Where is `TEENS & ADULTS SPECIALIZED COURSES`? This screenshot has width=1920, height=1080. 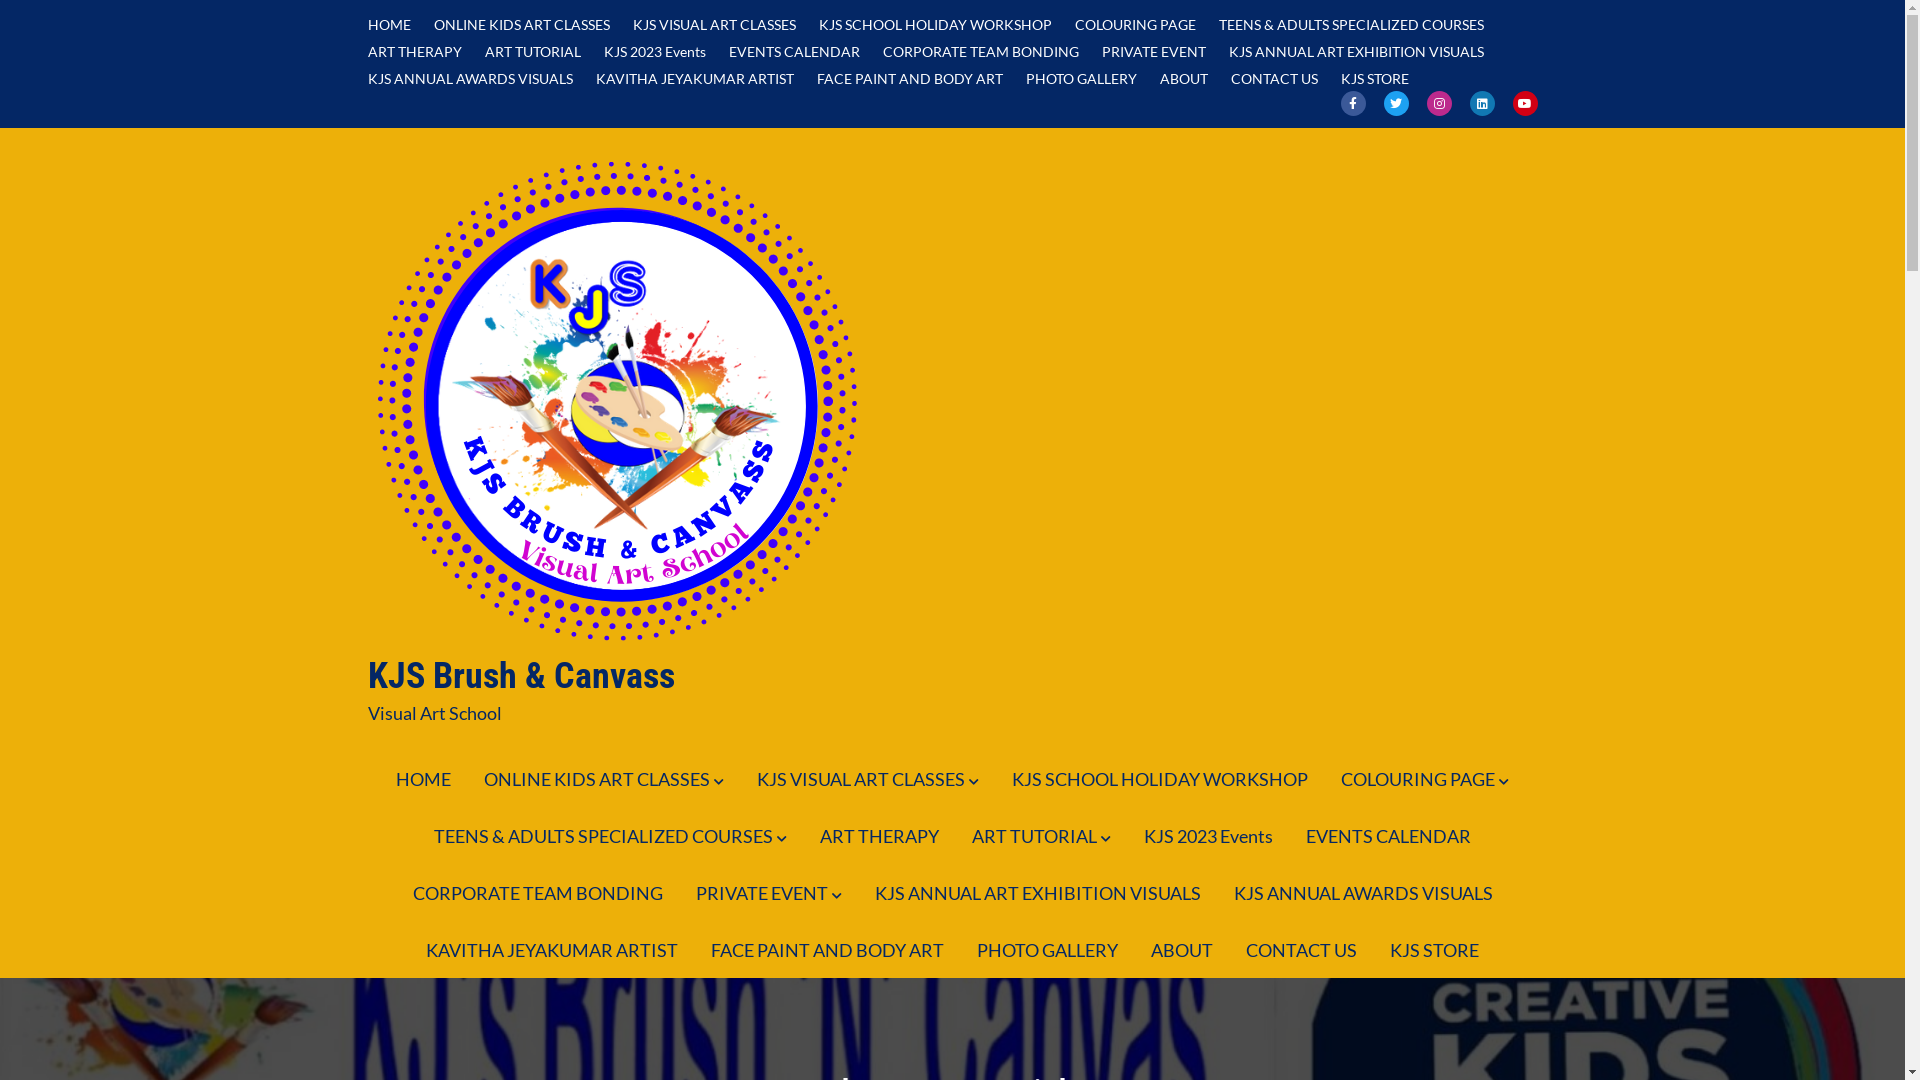
TEENS & ADULTS SPECIALIZED COURSES is located at coordinates (610, 838).